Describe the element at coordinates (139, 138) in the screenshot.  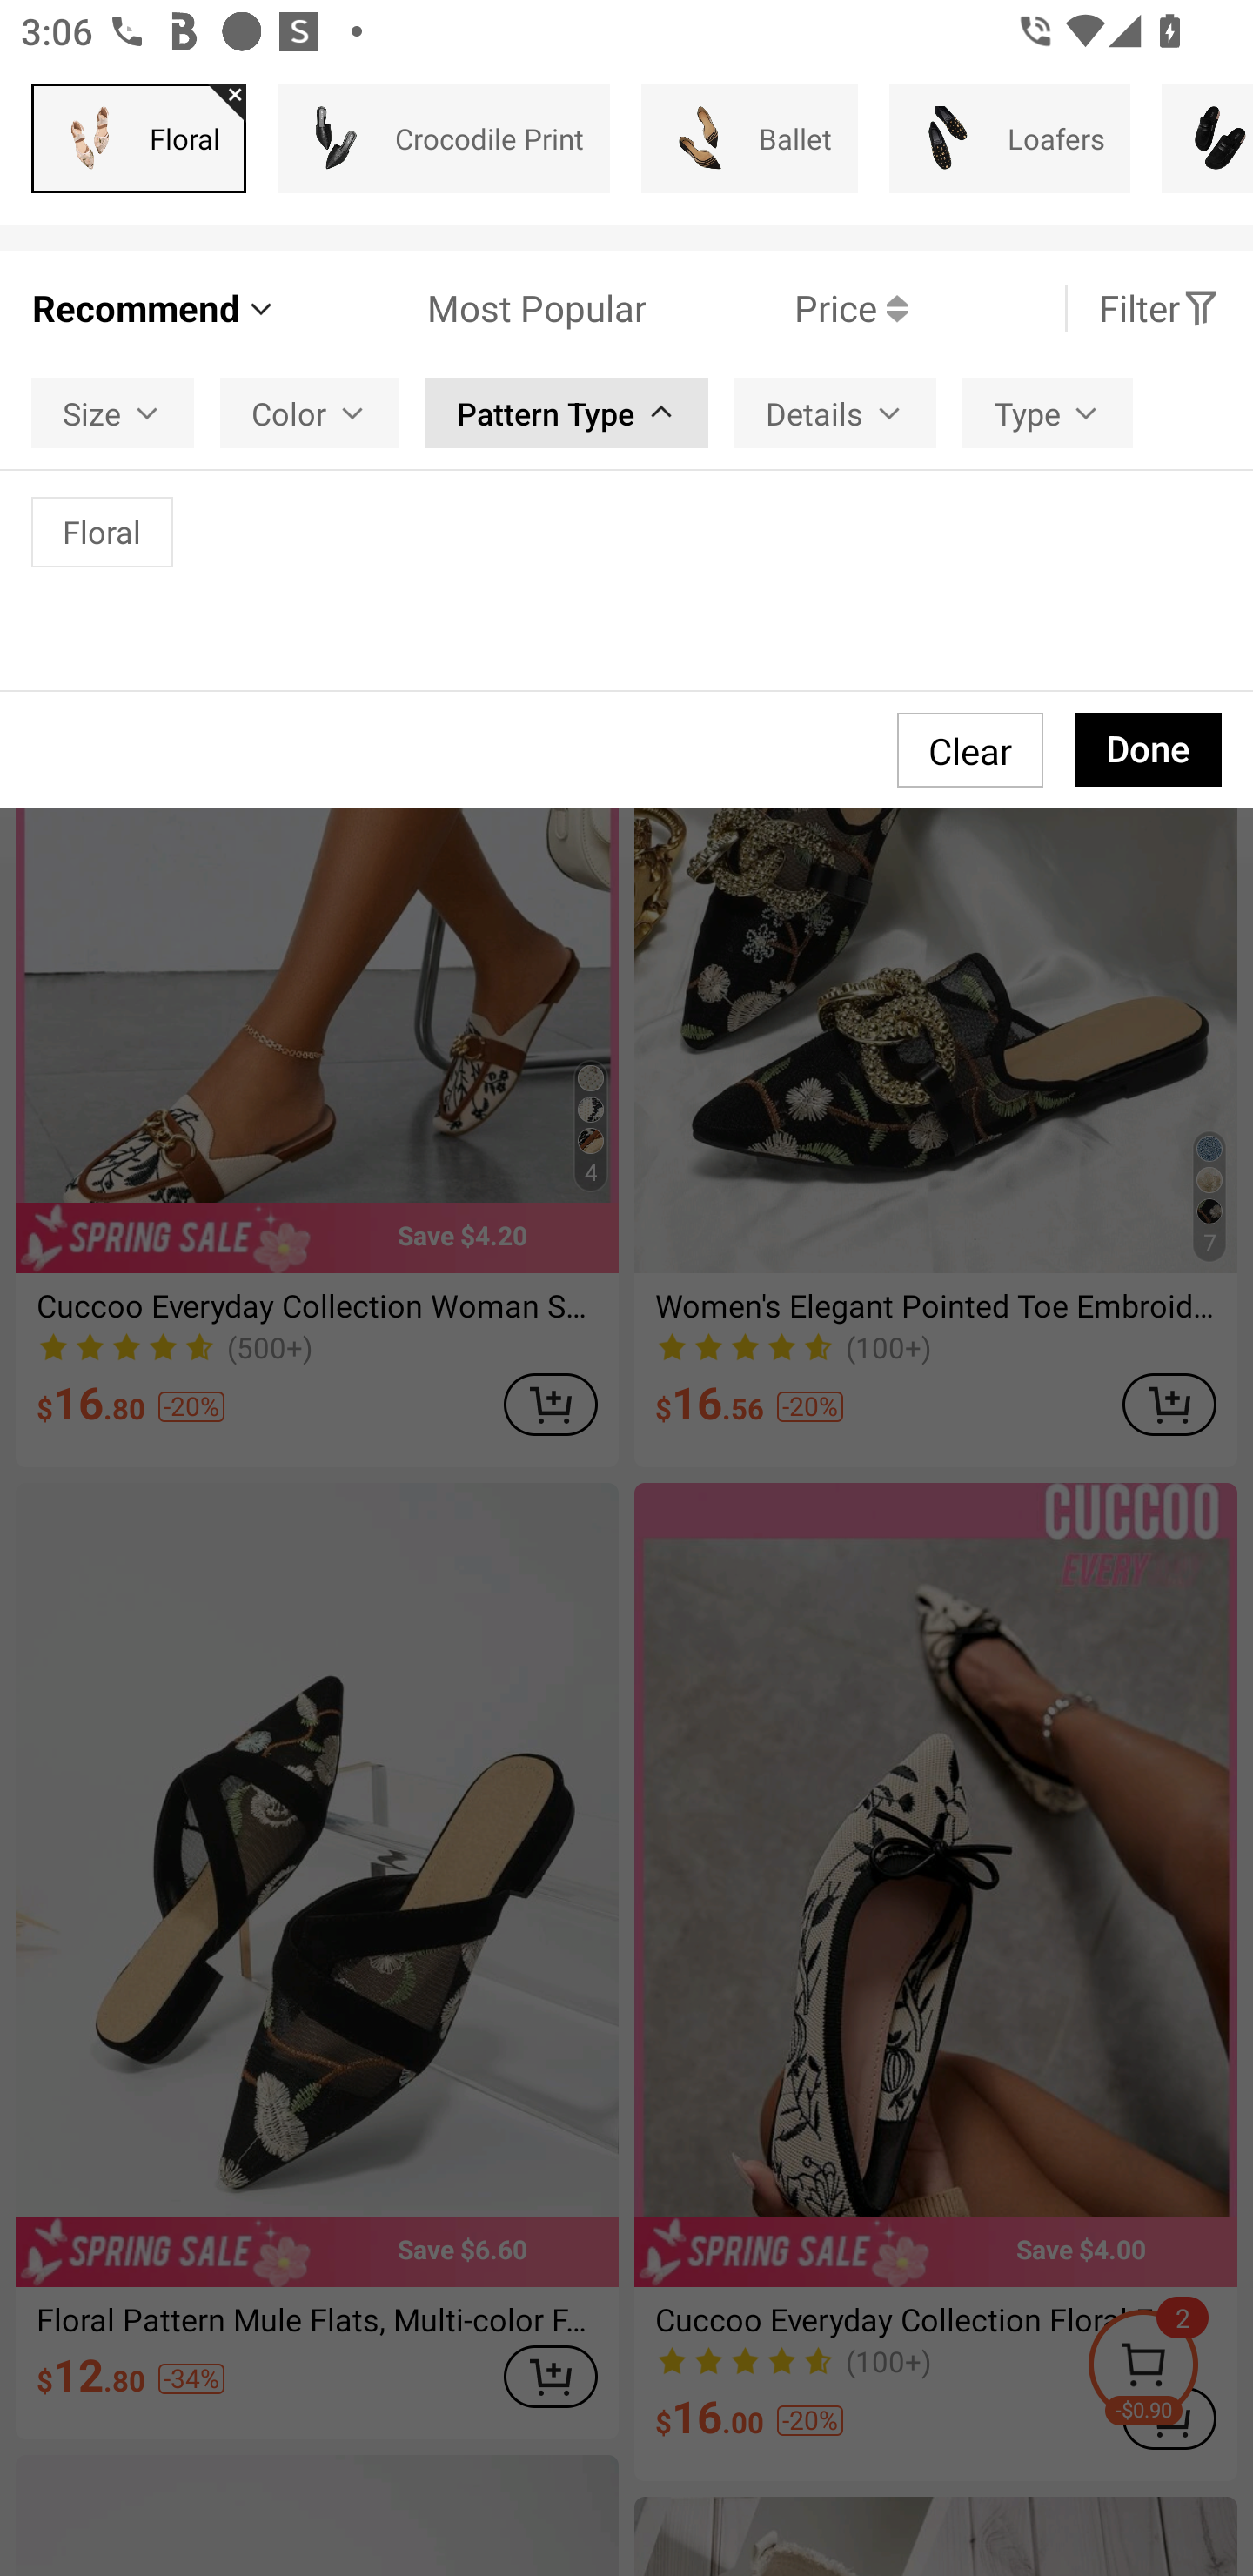
I see `Floral` at that location.